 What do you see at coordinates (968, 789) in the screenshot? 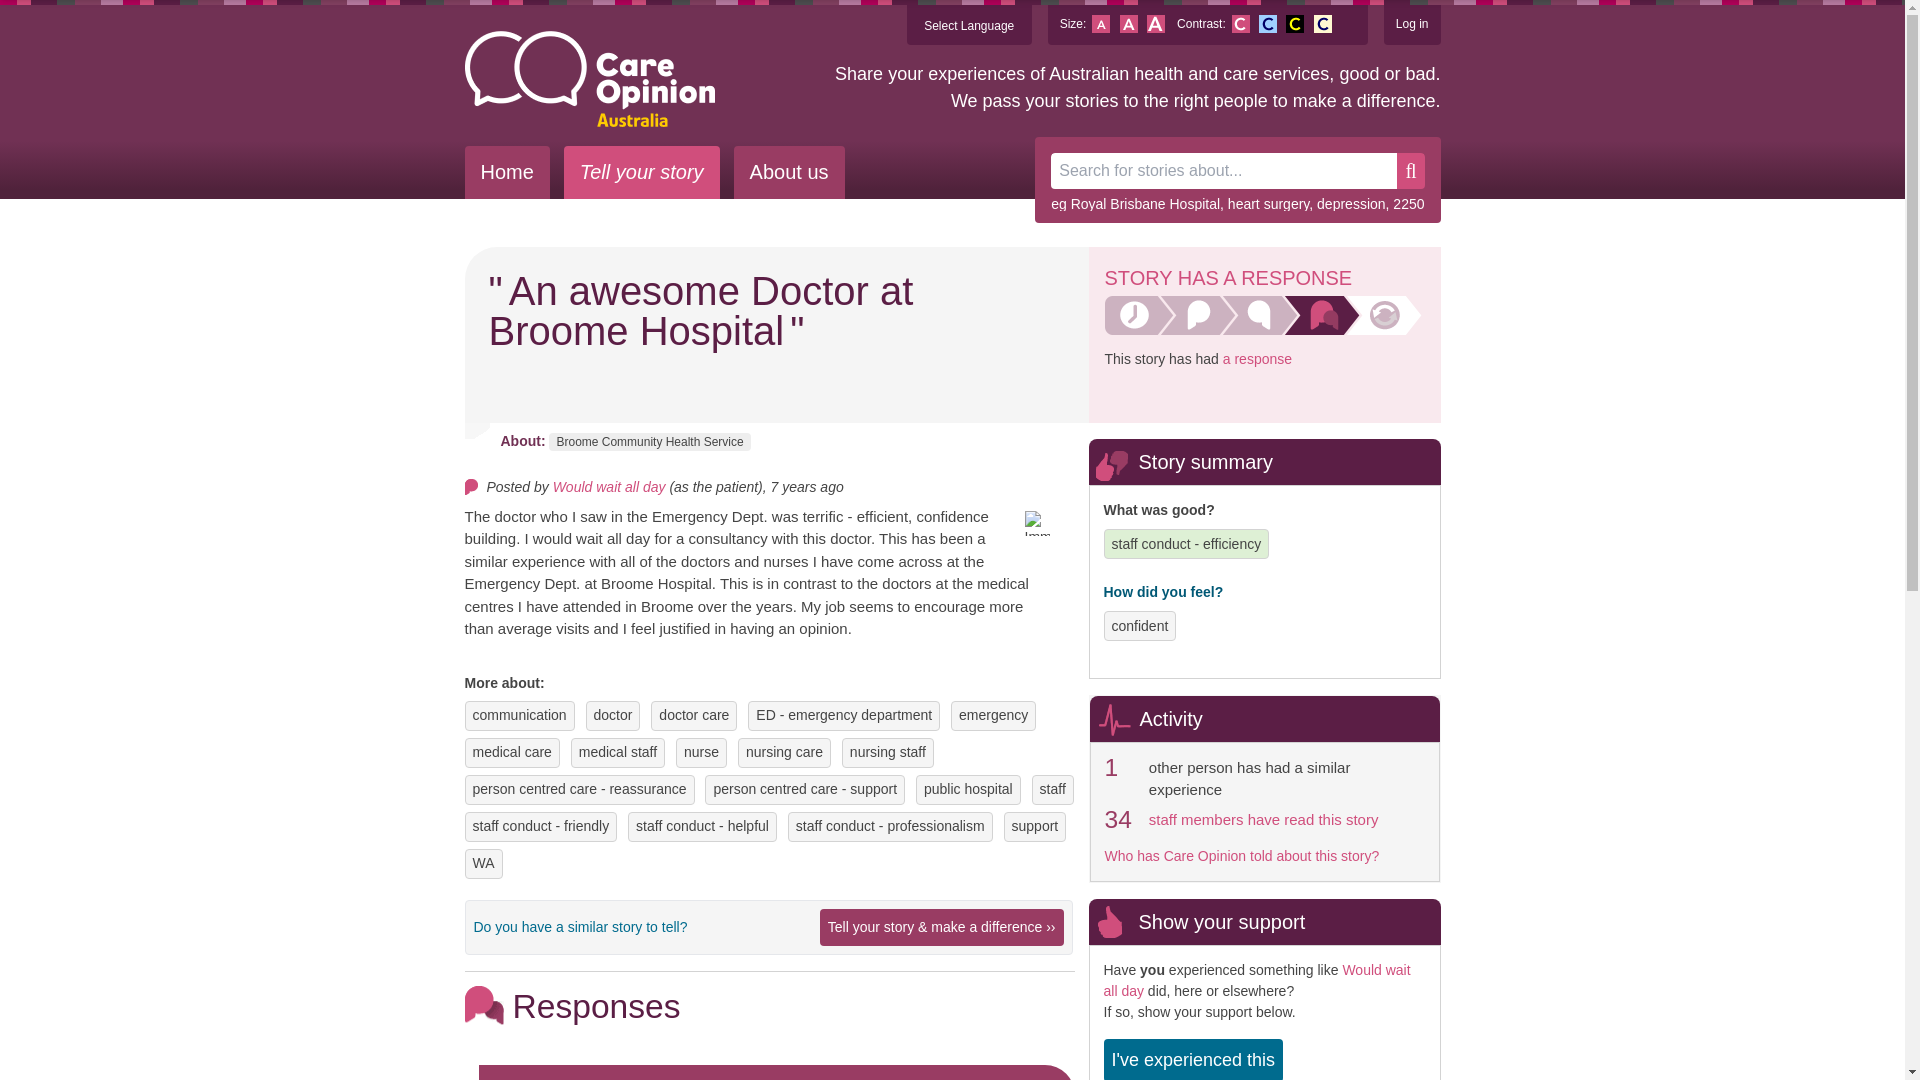
I see `public hospital` at bounding box center [968, 789].